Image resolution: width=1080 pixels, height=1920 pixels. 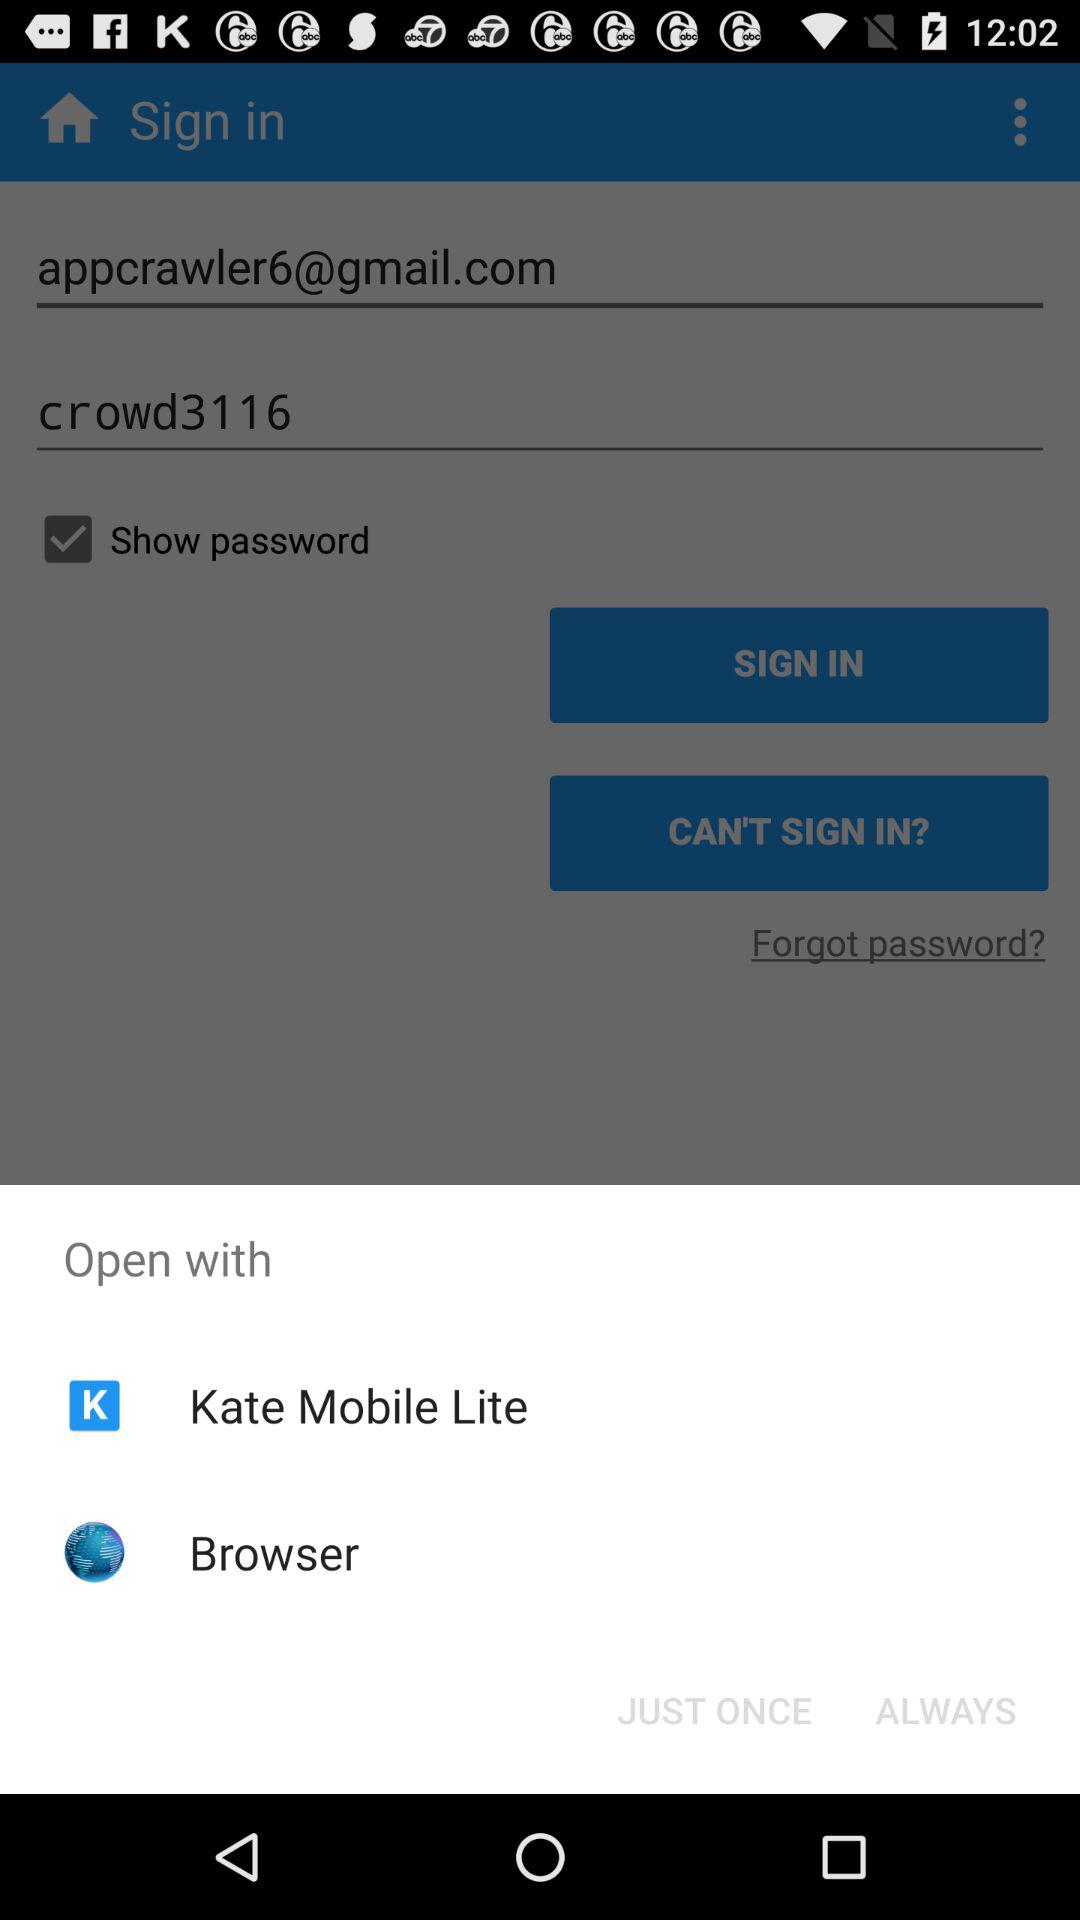 What do you see at coordinates (358, 1405) in the screenshot?
I see `flip until kate mobile lite` at bounding box center [358, 1405].